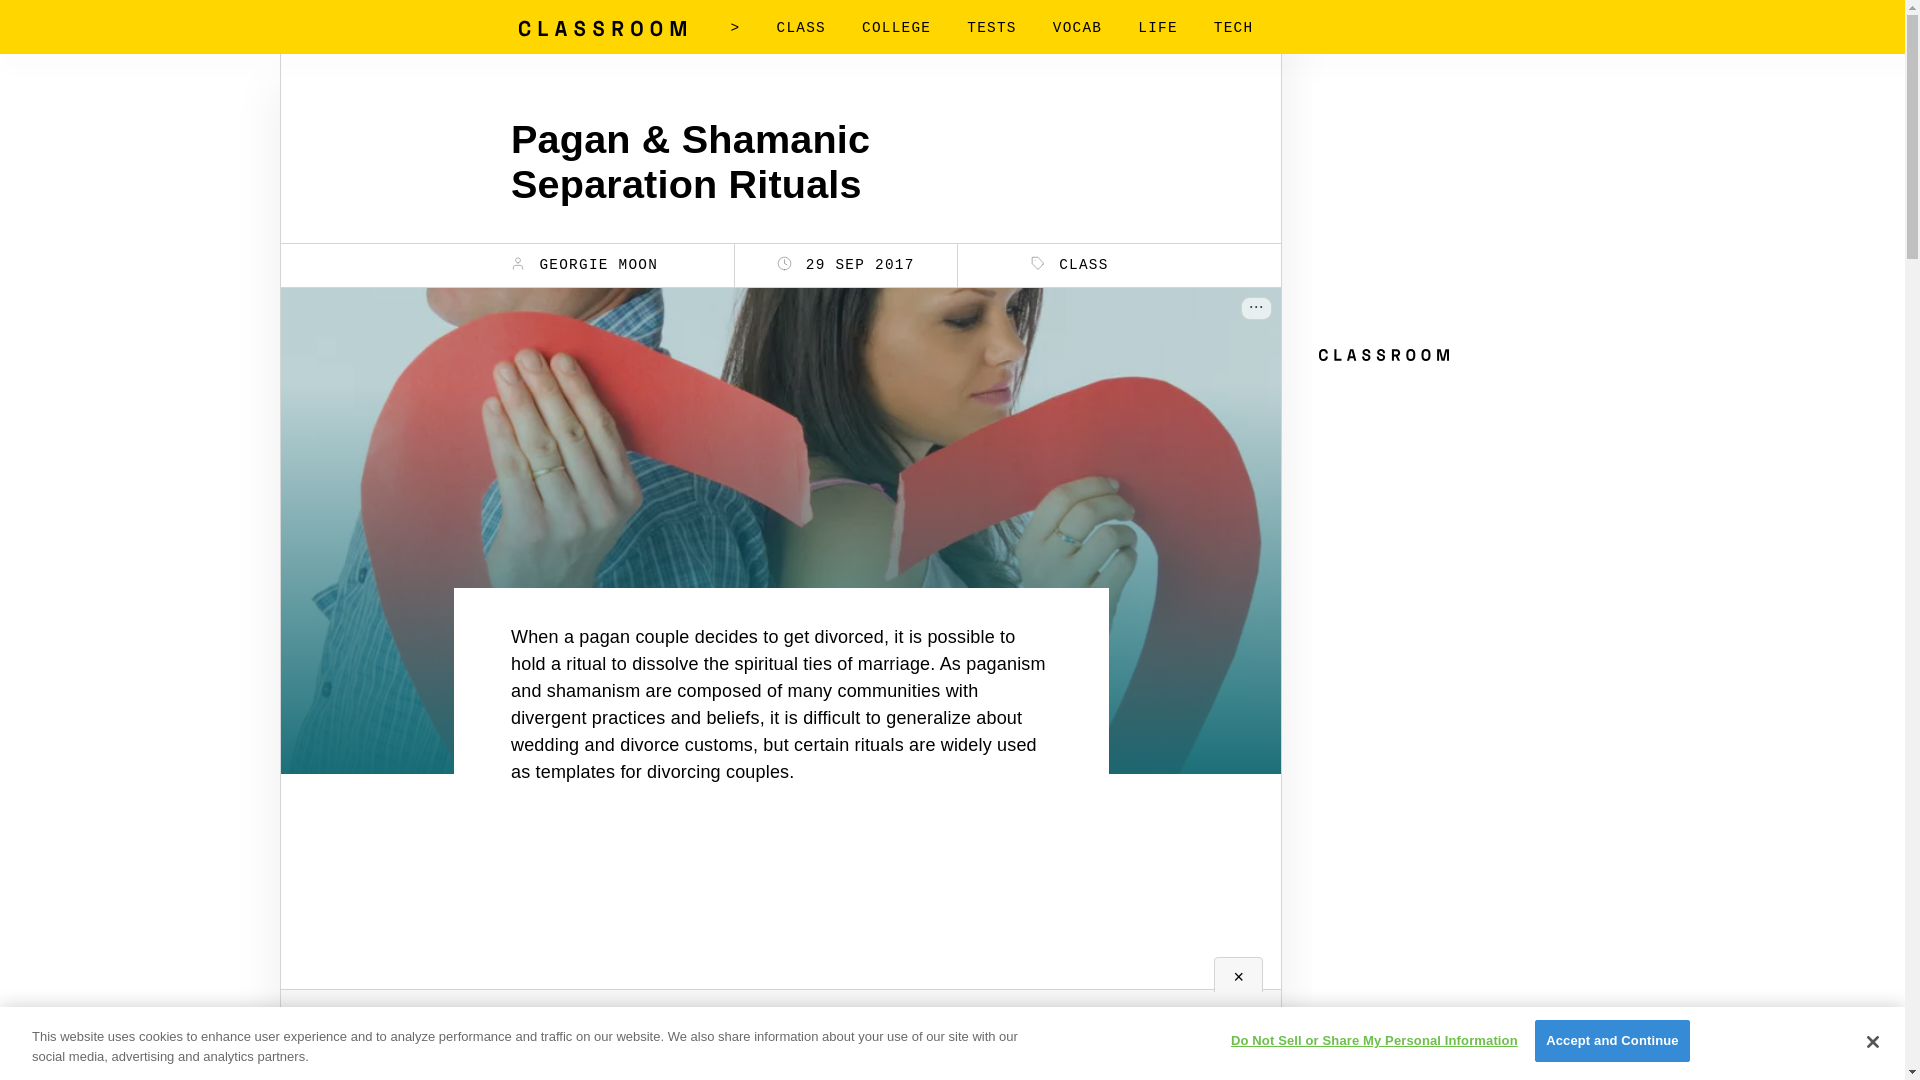 This screenshot has width=1920, height=1080. What do you see at coordinates (800, 28) in the screenshot?
I see `CLASS` at bounding box center [800, 28].